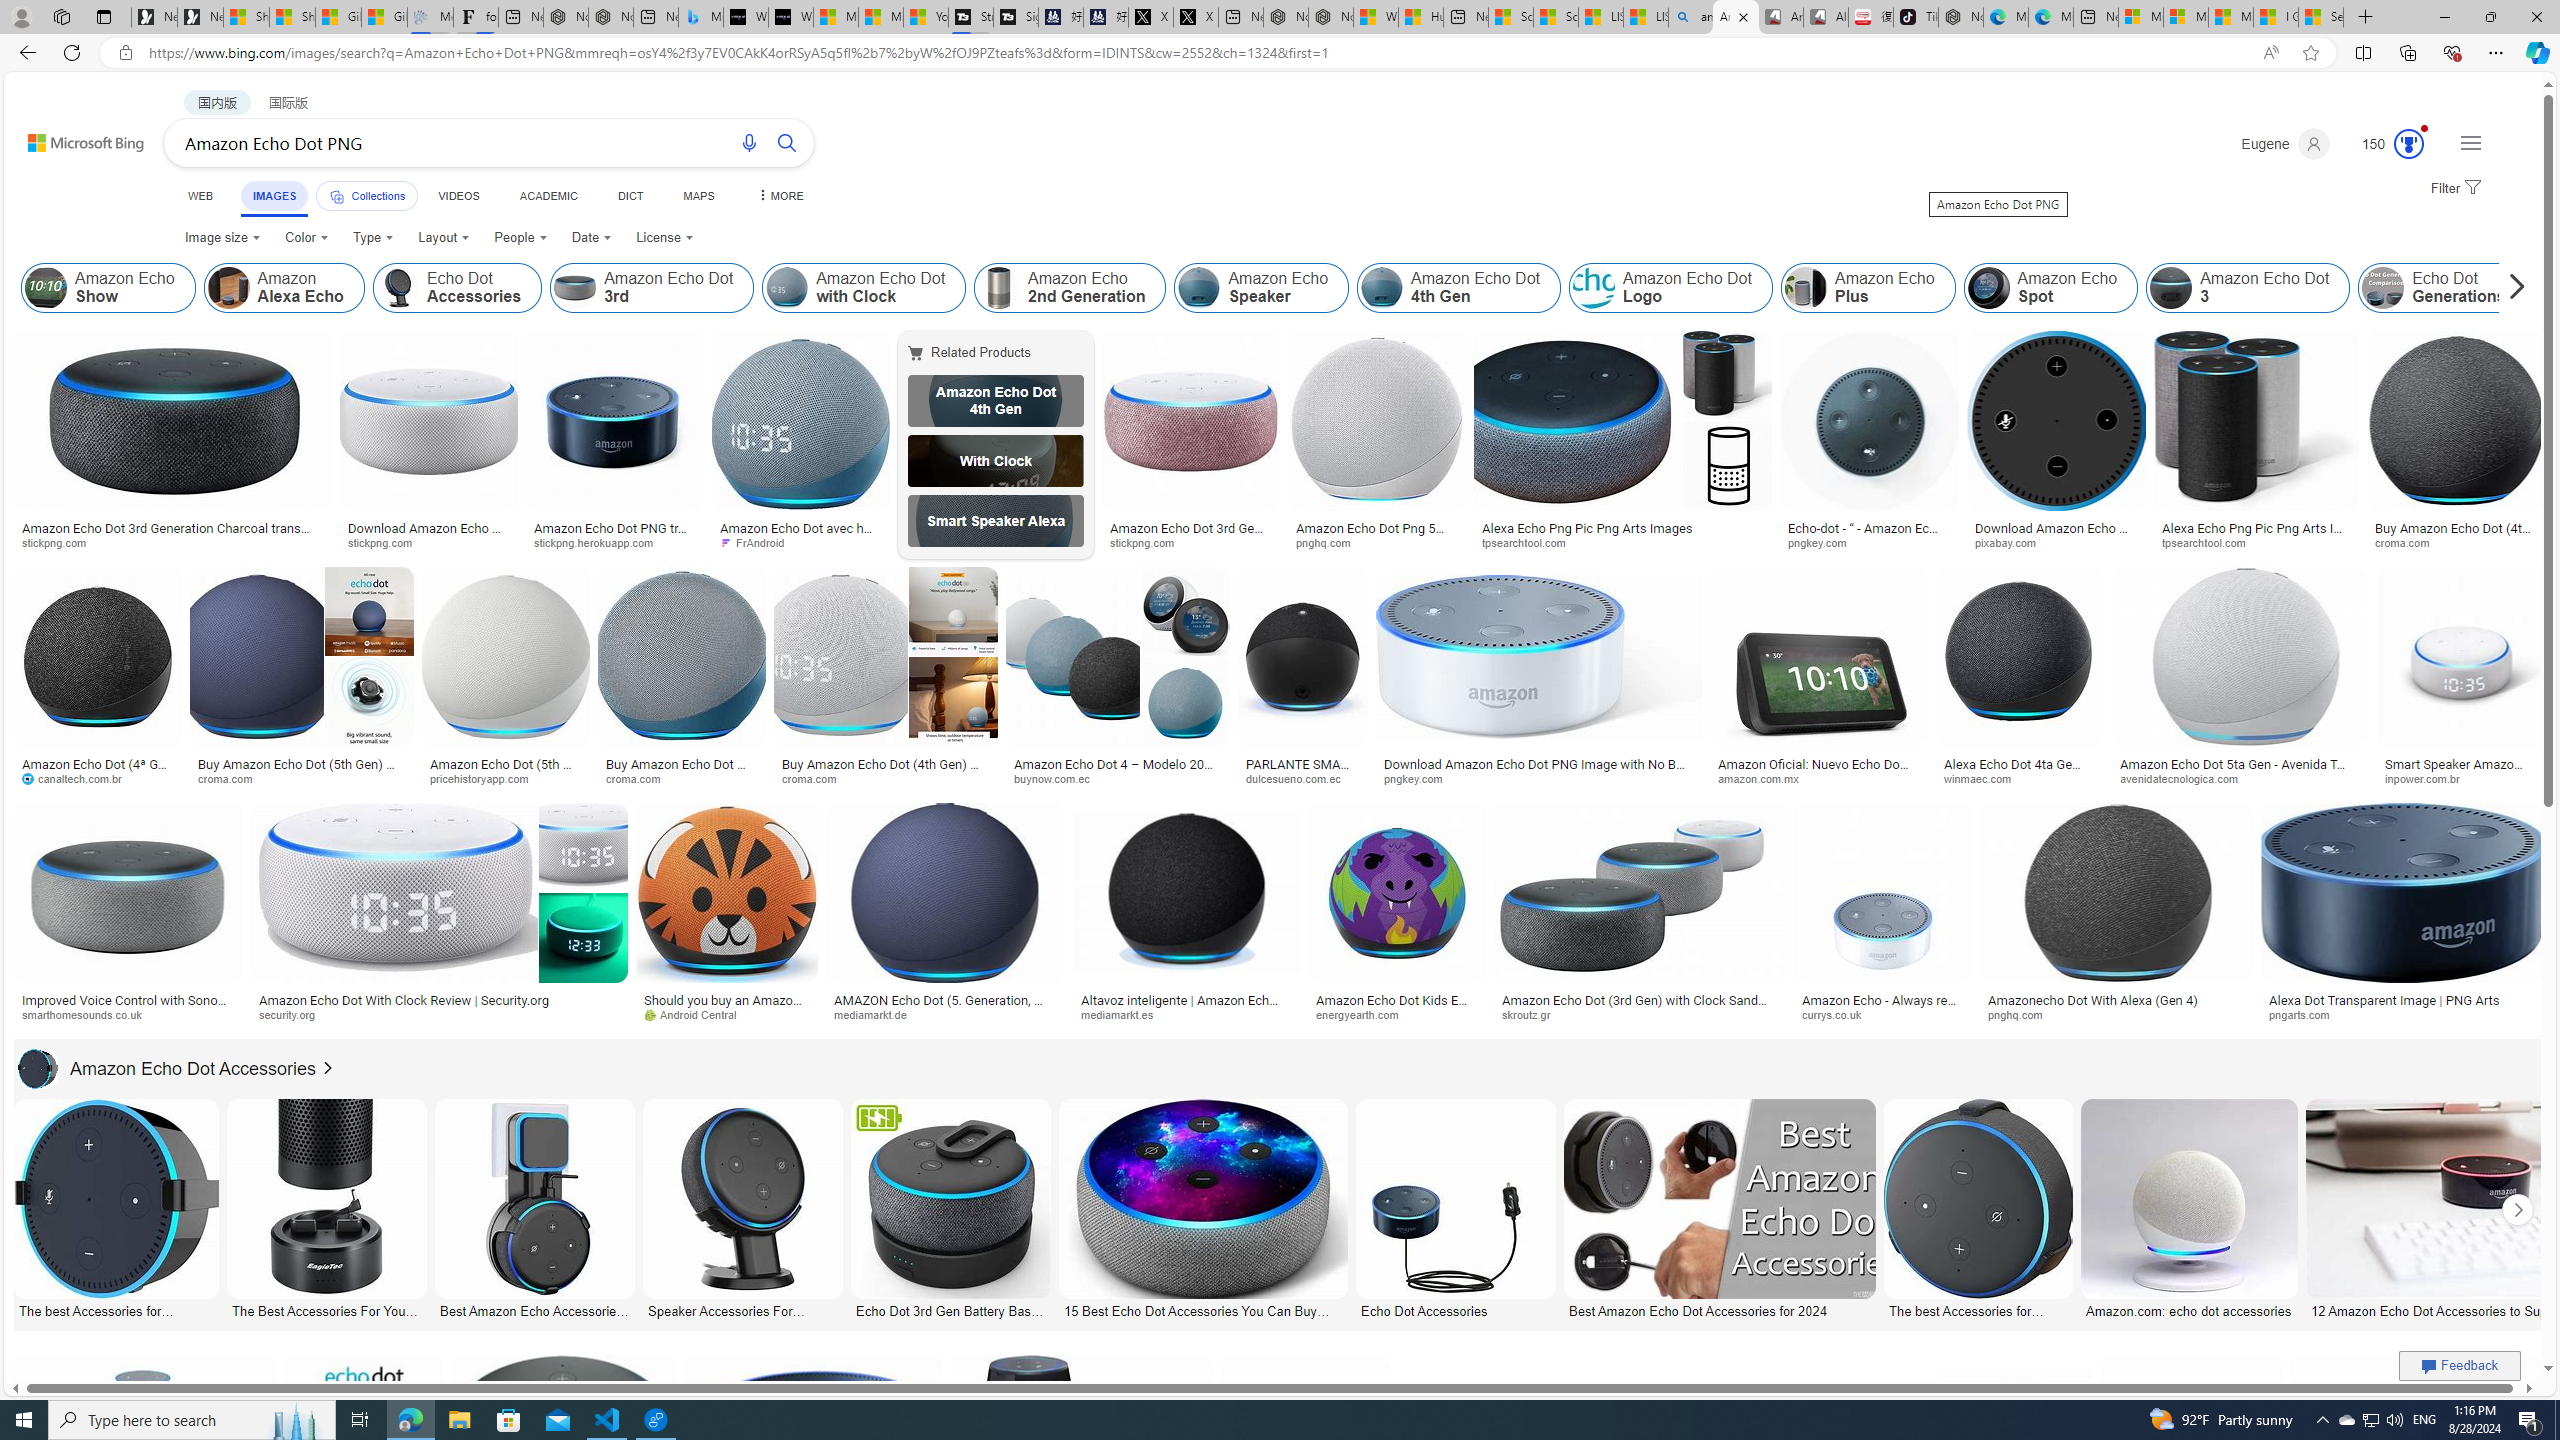 The width and height of the screenshot is (2560, 1440). What do you see at coordinates (2212, 542) in the screenshot?
I see `tpsearchtool.com` at bounding box center [2212, 542].